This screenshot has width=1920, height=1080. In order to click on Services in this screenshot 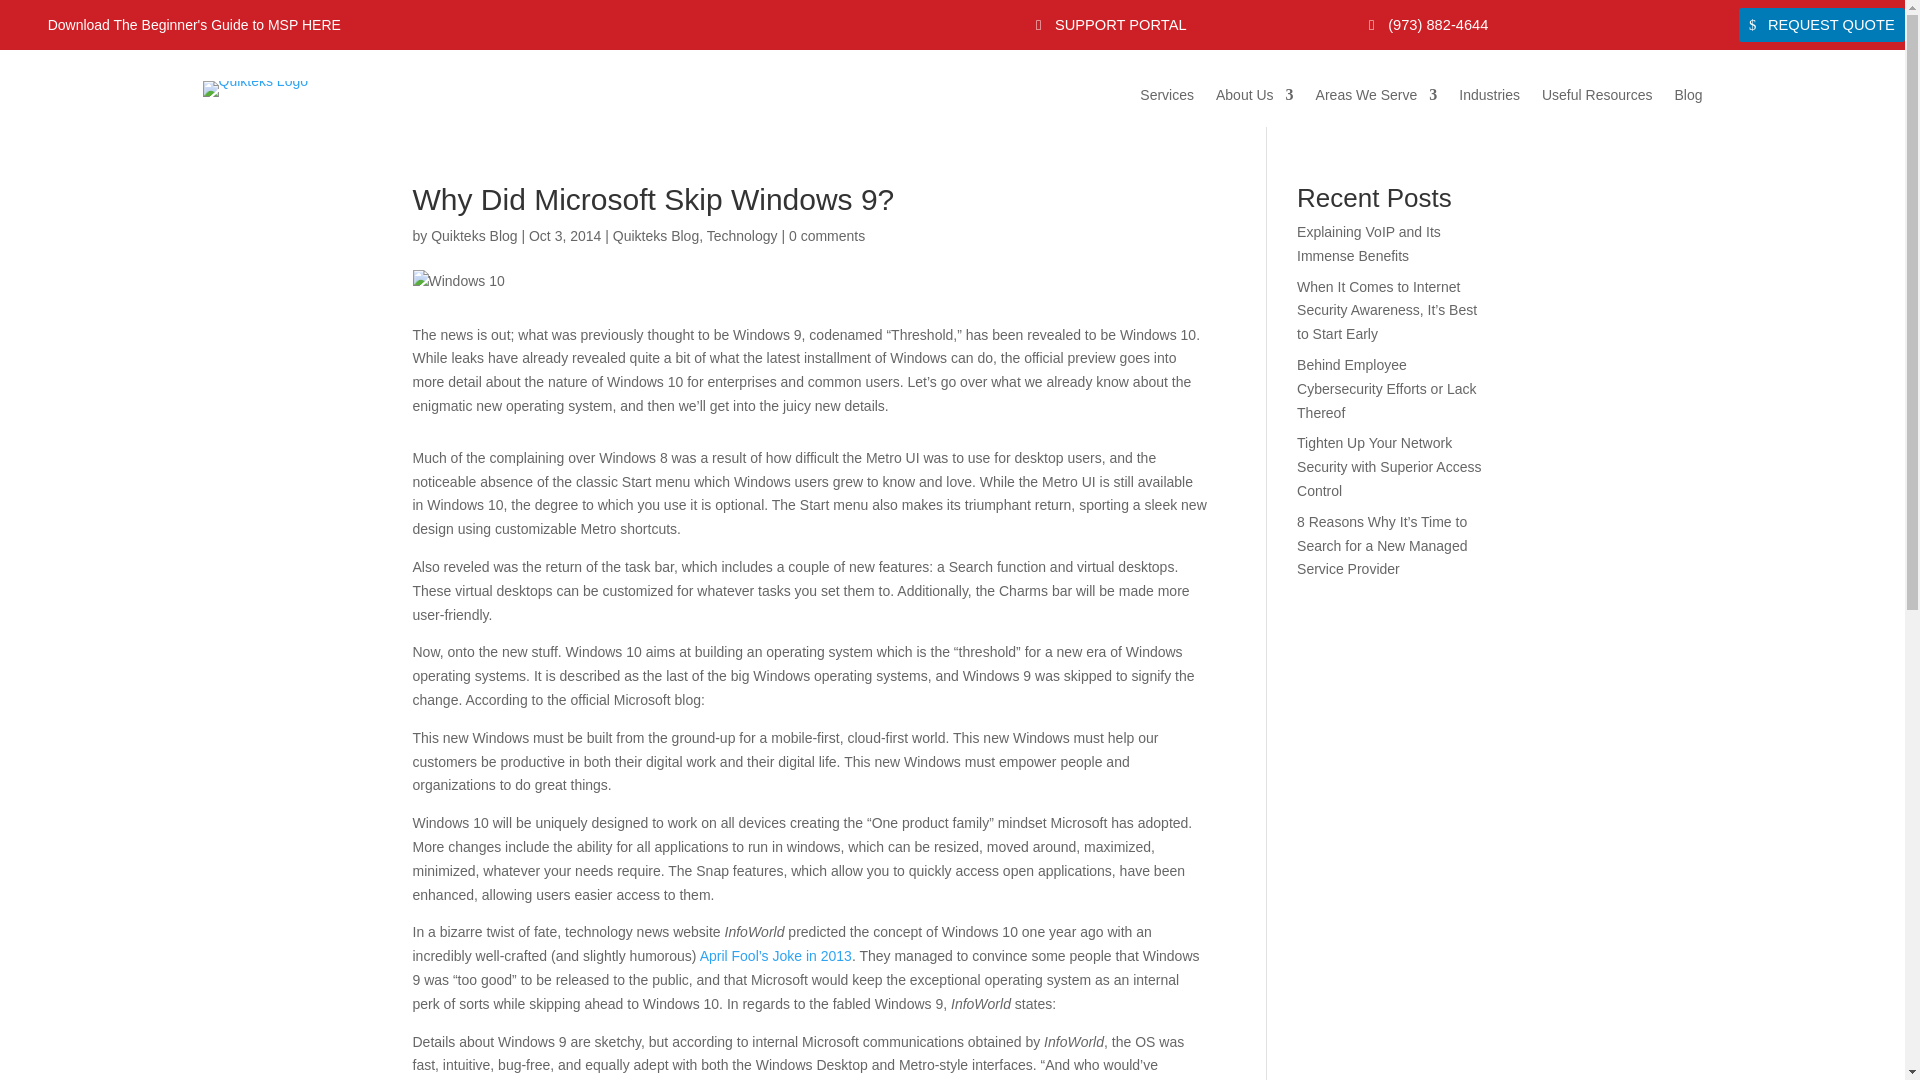, I will do `click(1167, 102)`.